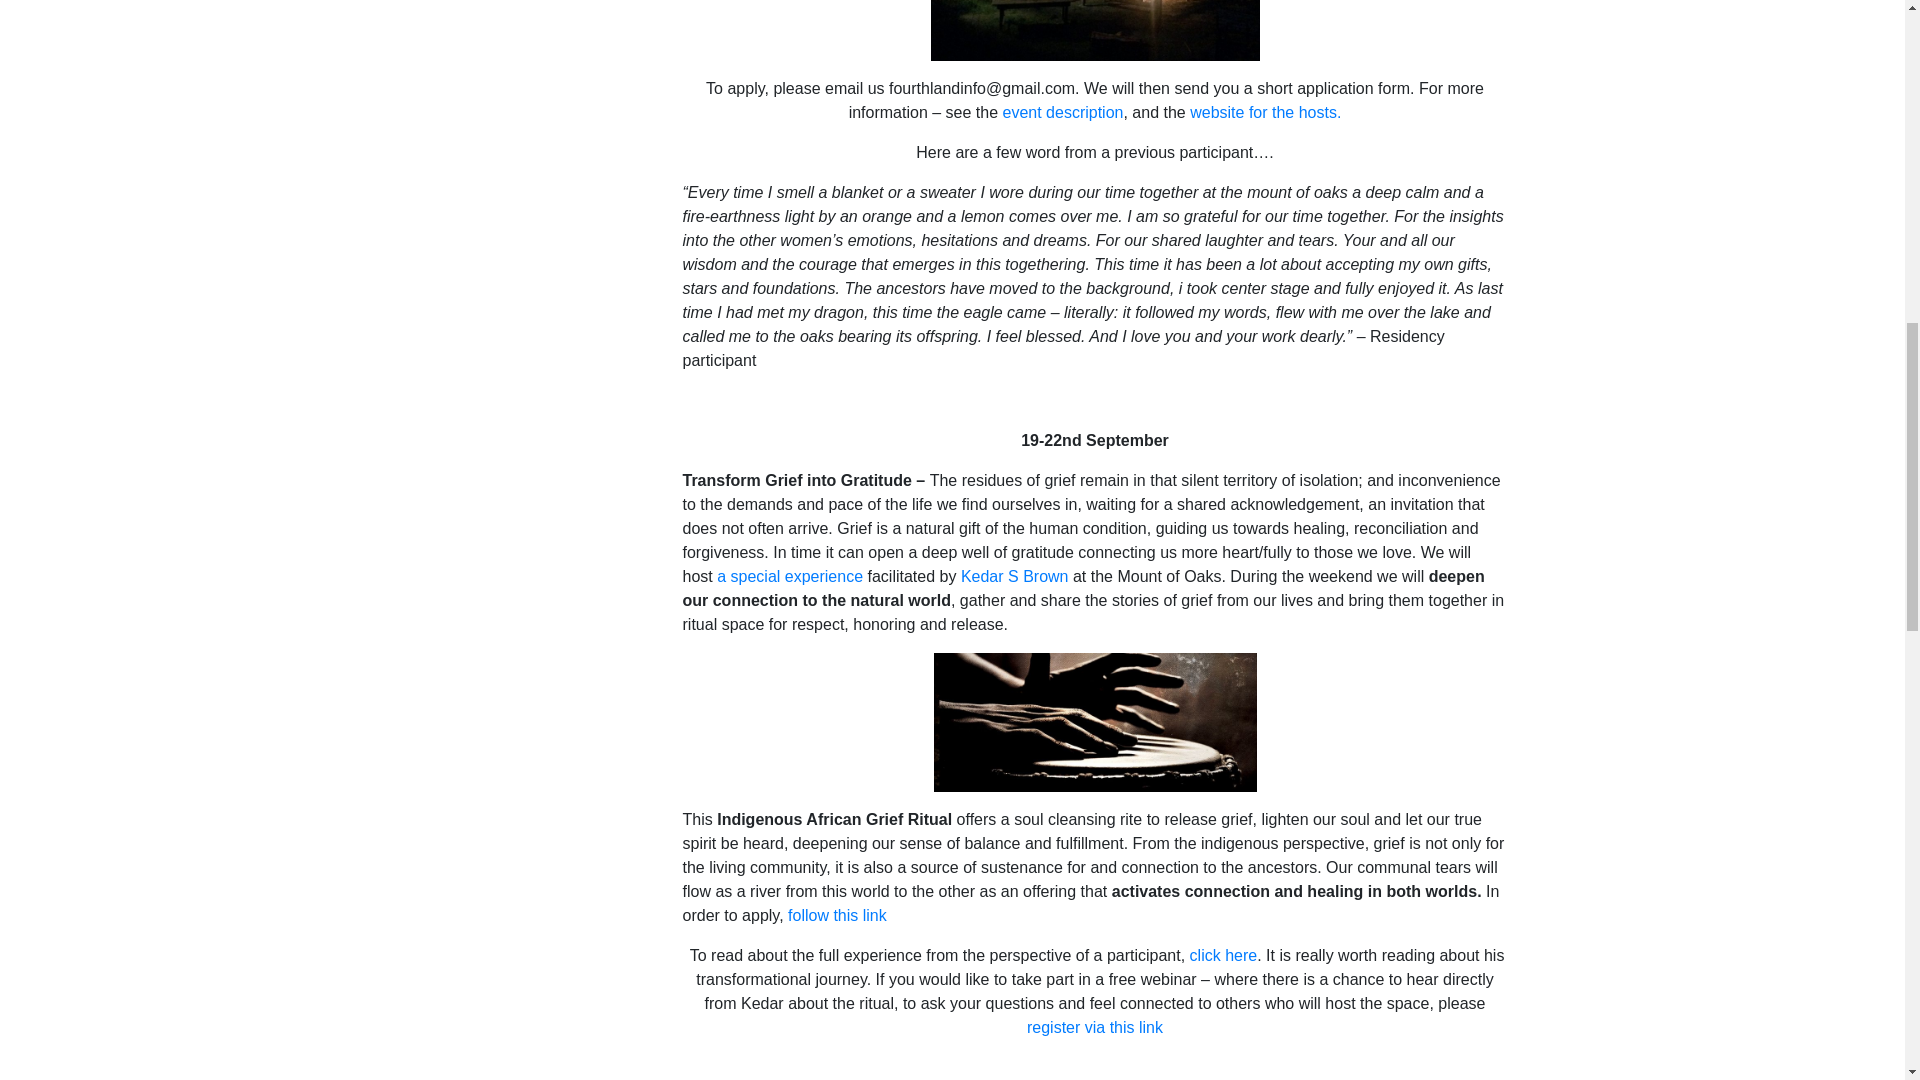  I want to click on Kedar S Brown, so click(1015, 576).